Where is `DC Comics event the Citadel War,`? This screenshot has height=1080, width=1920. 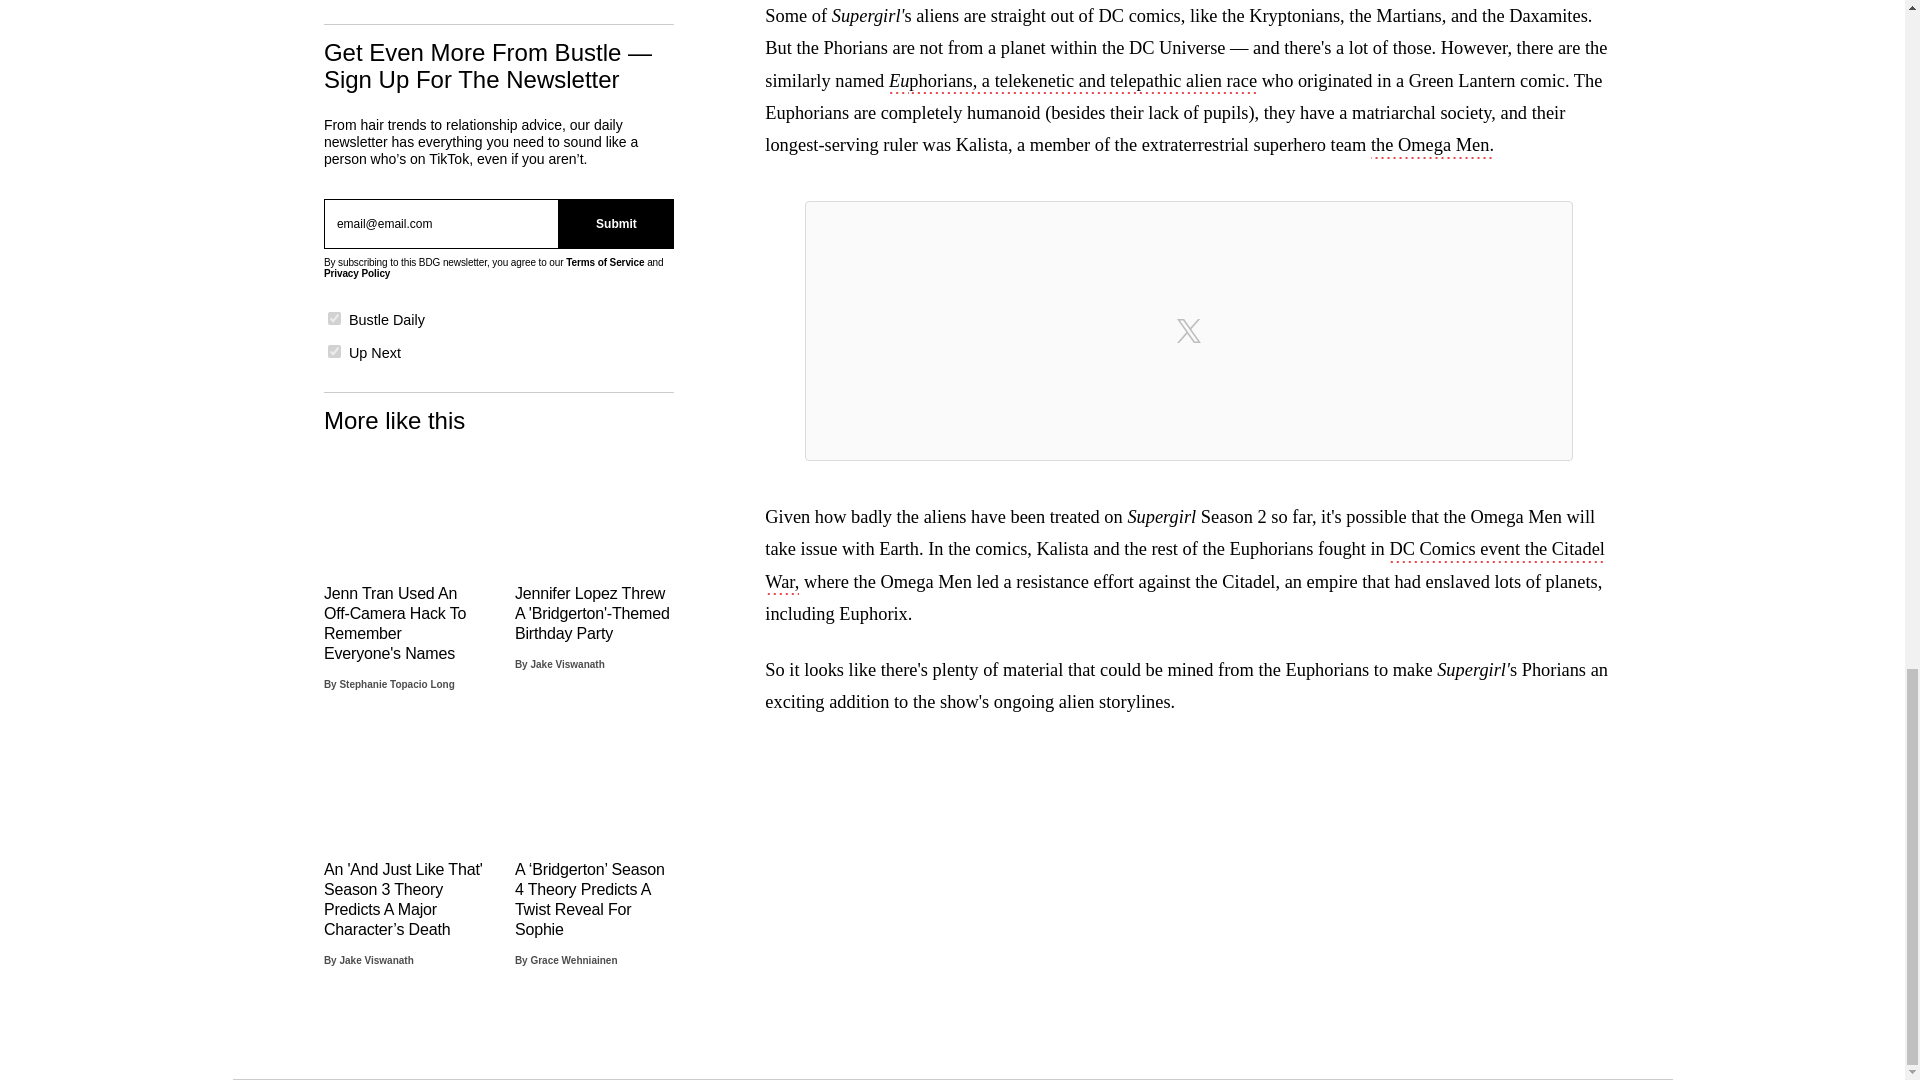
DC Comics event the Citadel War, is located at coordinates (1184, 566).